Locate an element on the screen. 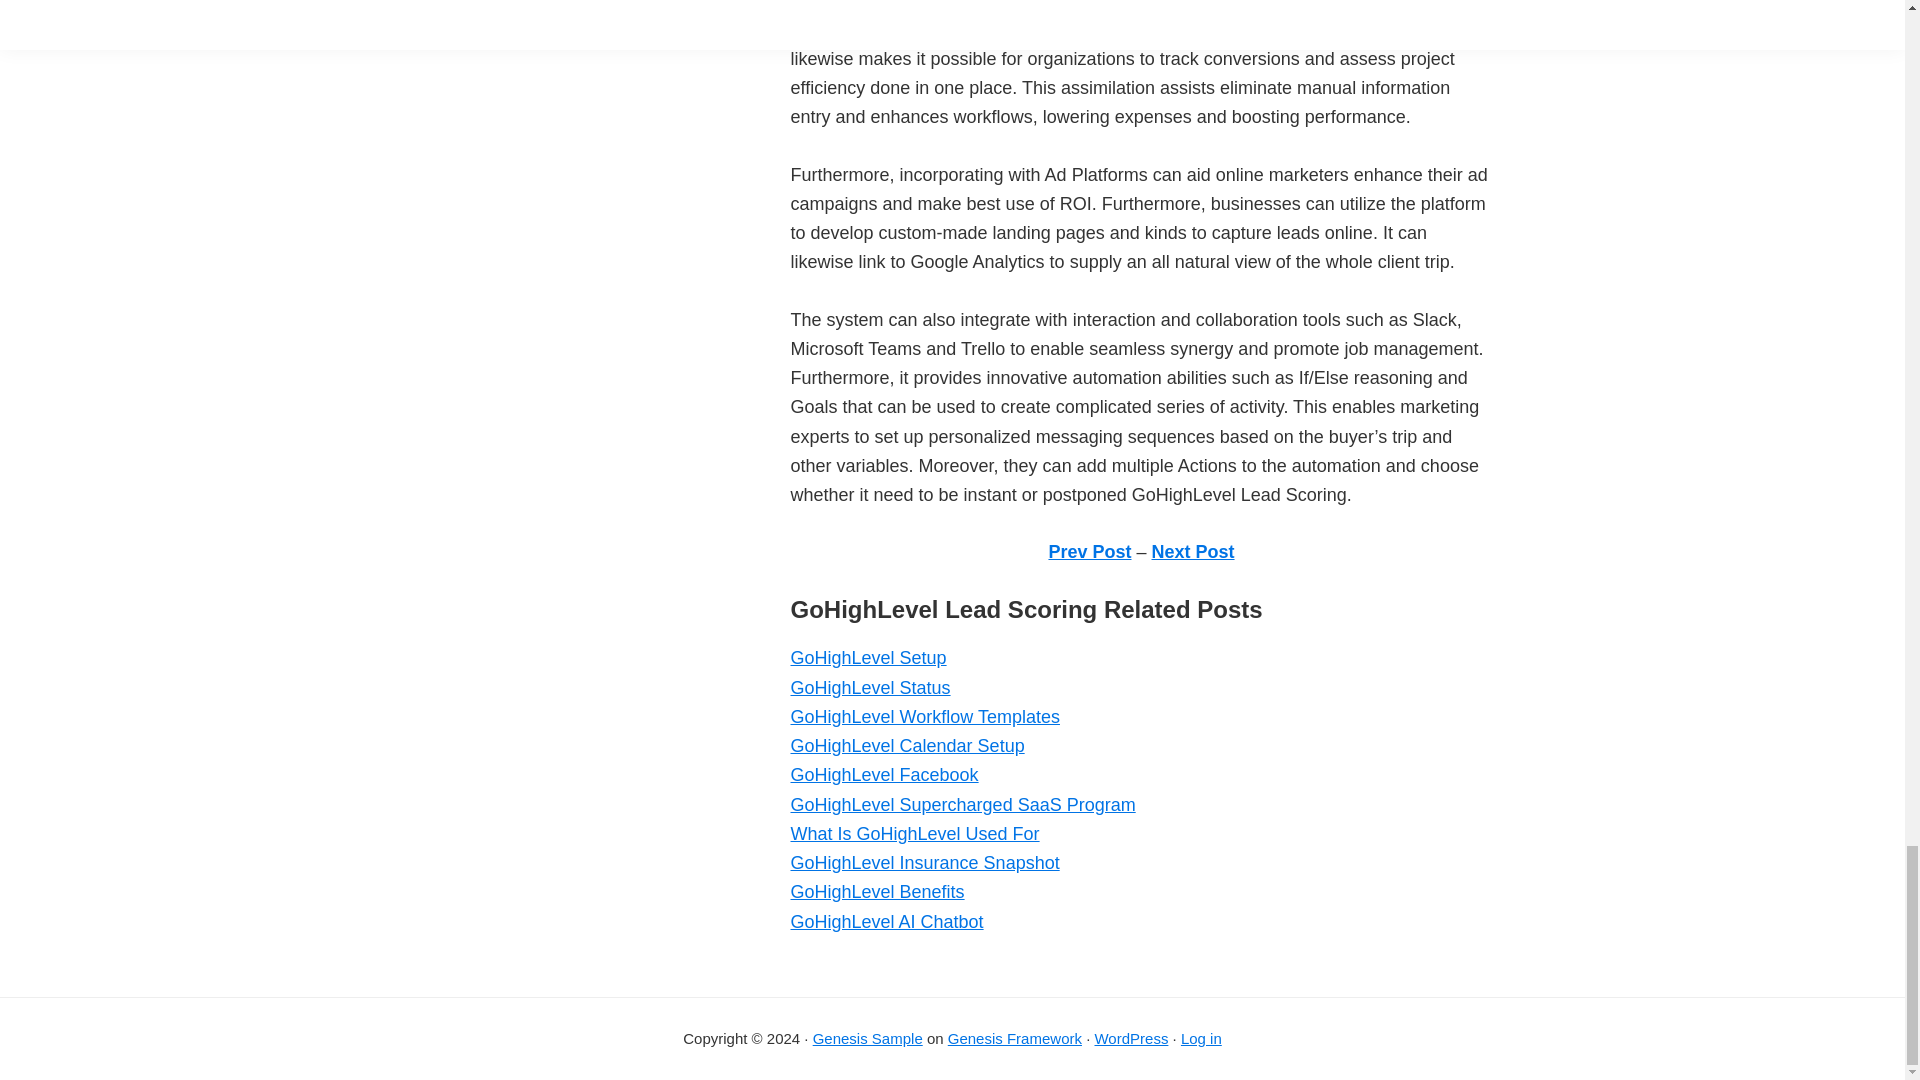  Log in is located at coordinates (1200, 1038).